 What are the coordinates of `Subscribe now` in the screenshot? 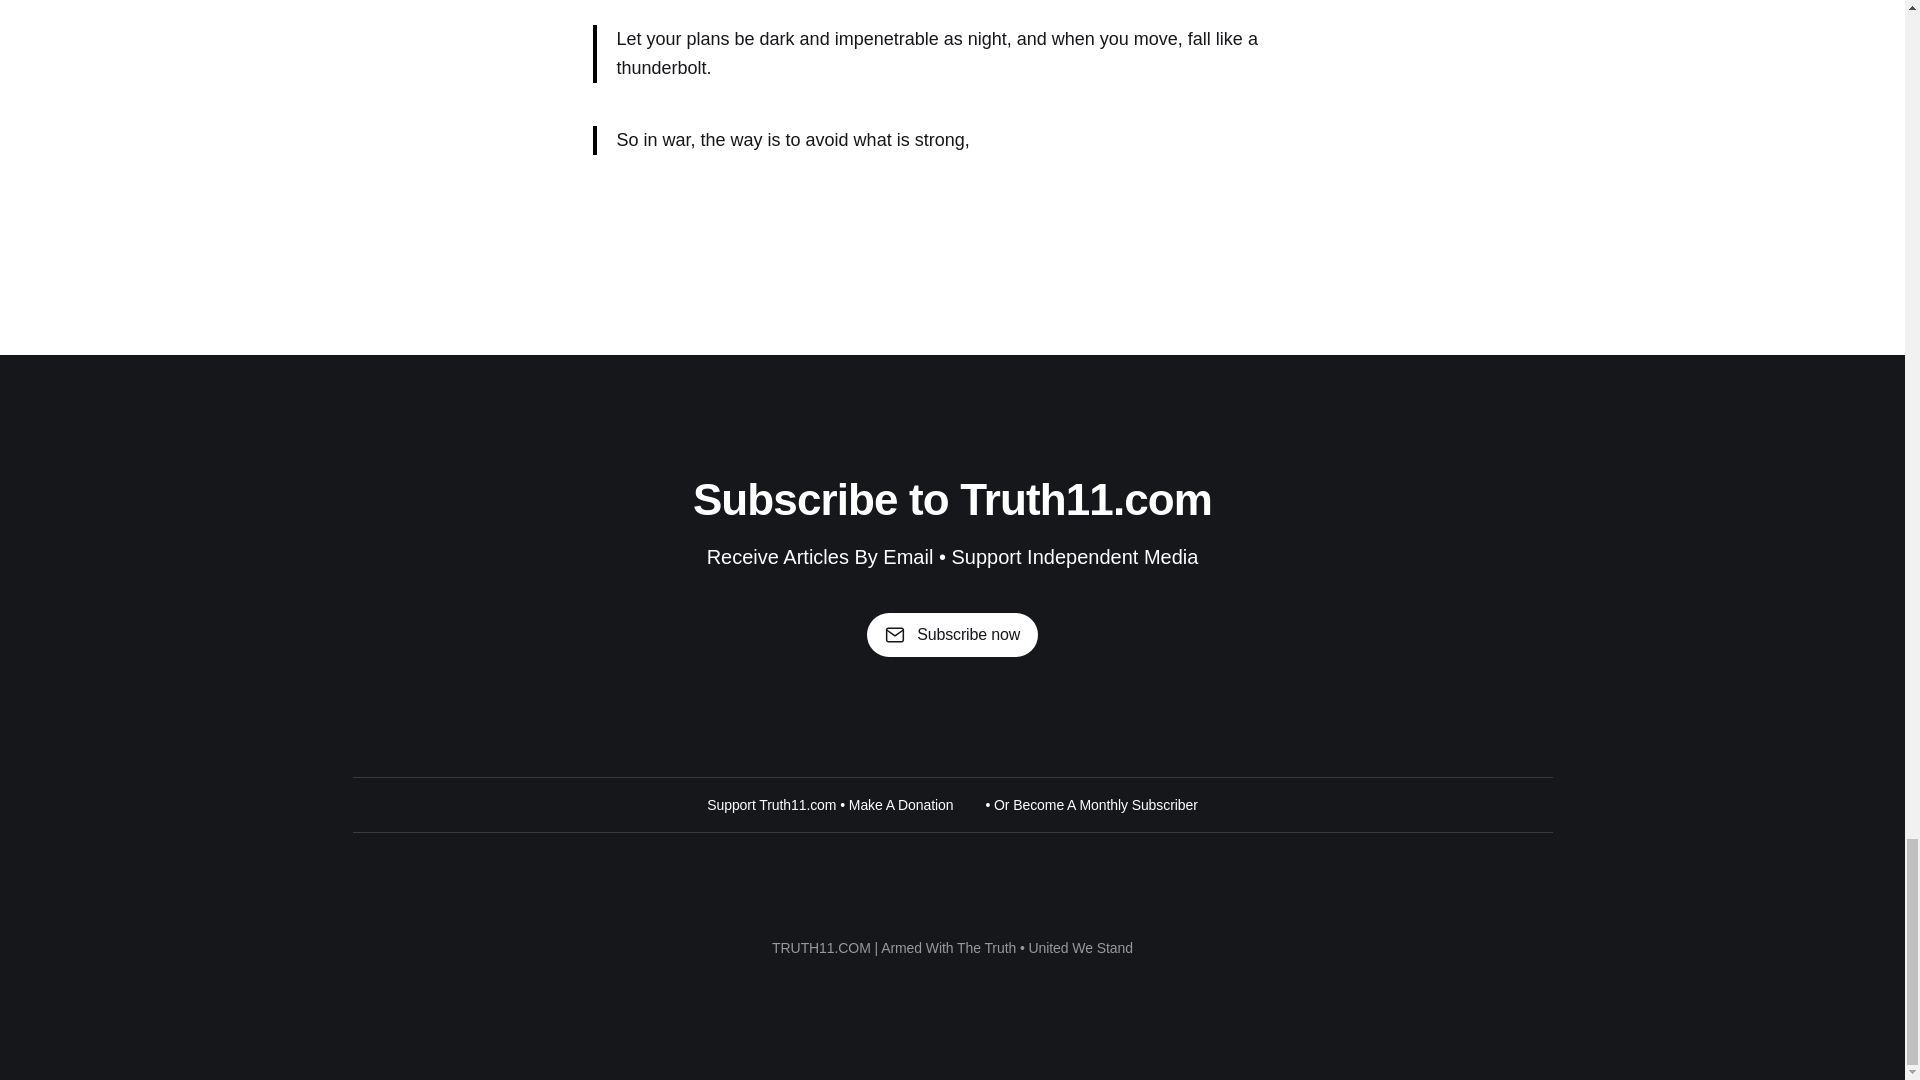 It's located at (952, 634).